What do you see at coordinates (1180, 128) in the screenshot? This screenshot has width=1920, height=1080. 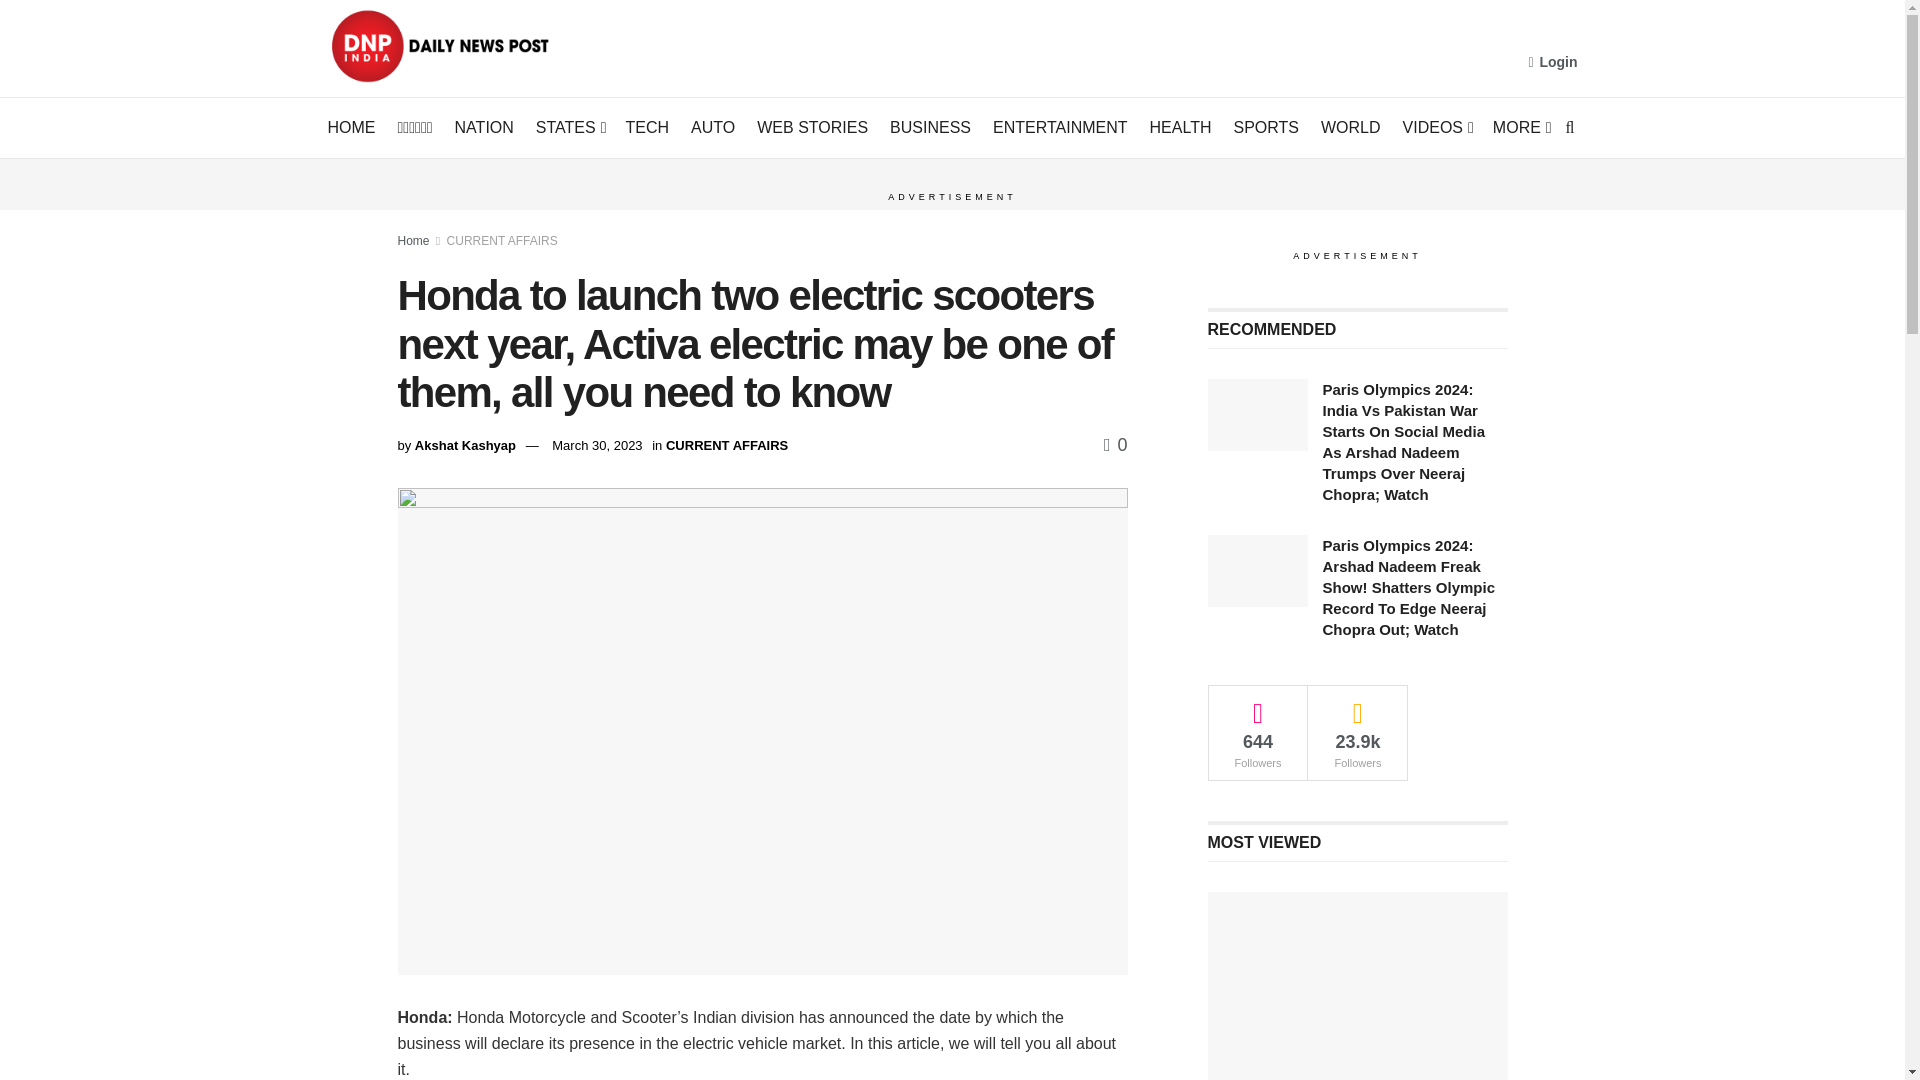 I see `HEALTH` at bounding box center [1180, 128].